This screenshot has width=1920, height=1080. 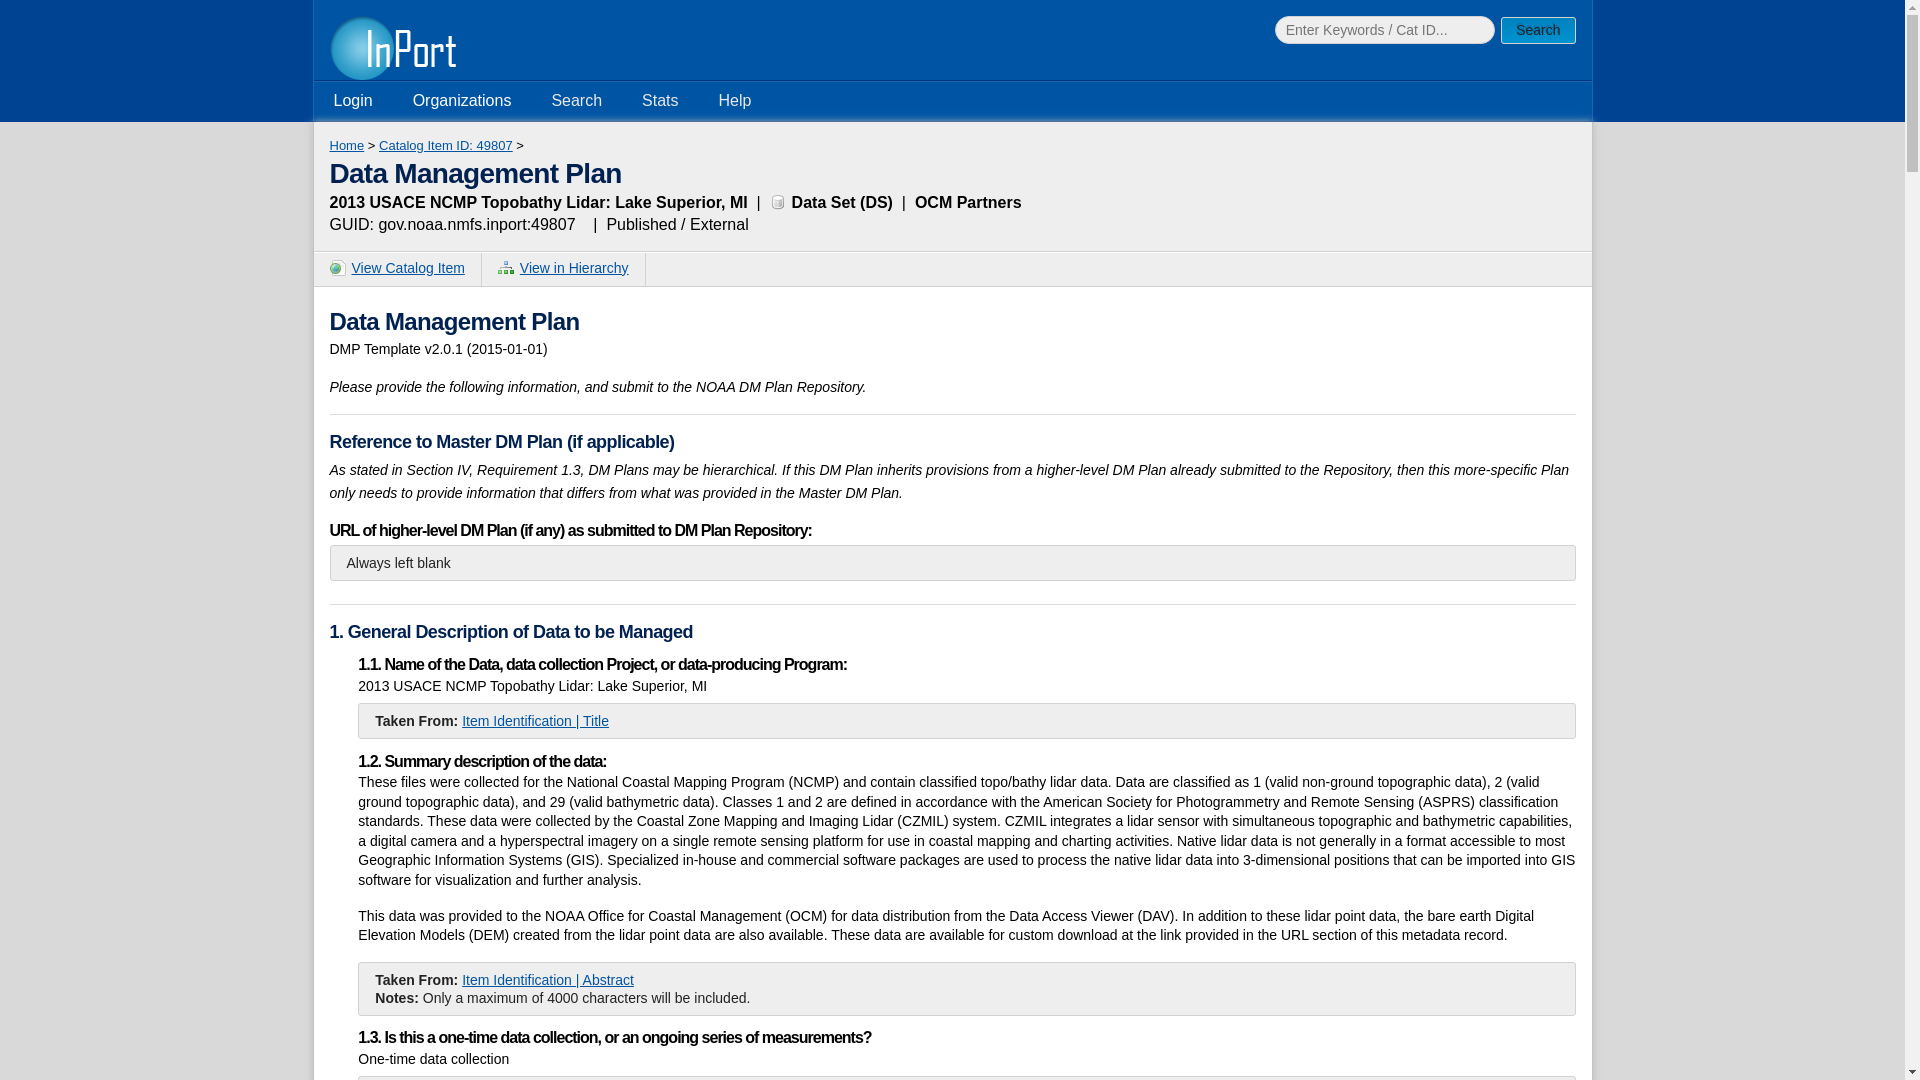 I want to click on View in Hierarchy, so click(x=563, y=269).